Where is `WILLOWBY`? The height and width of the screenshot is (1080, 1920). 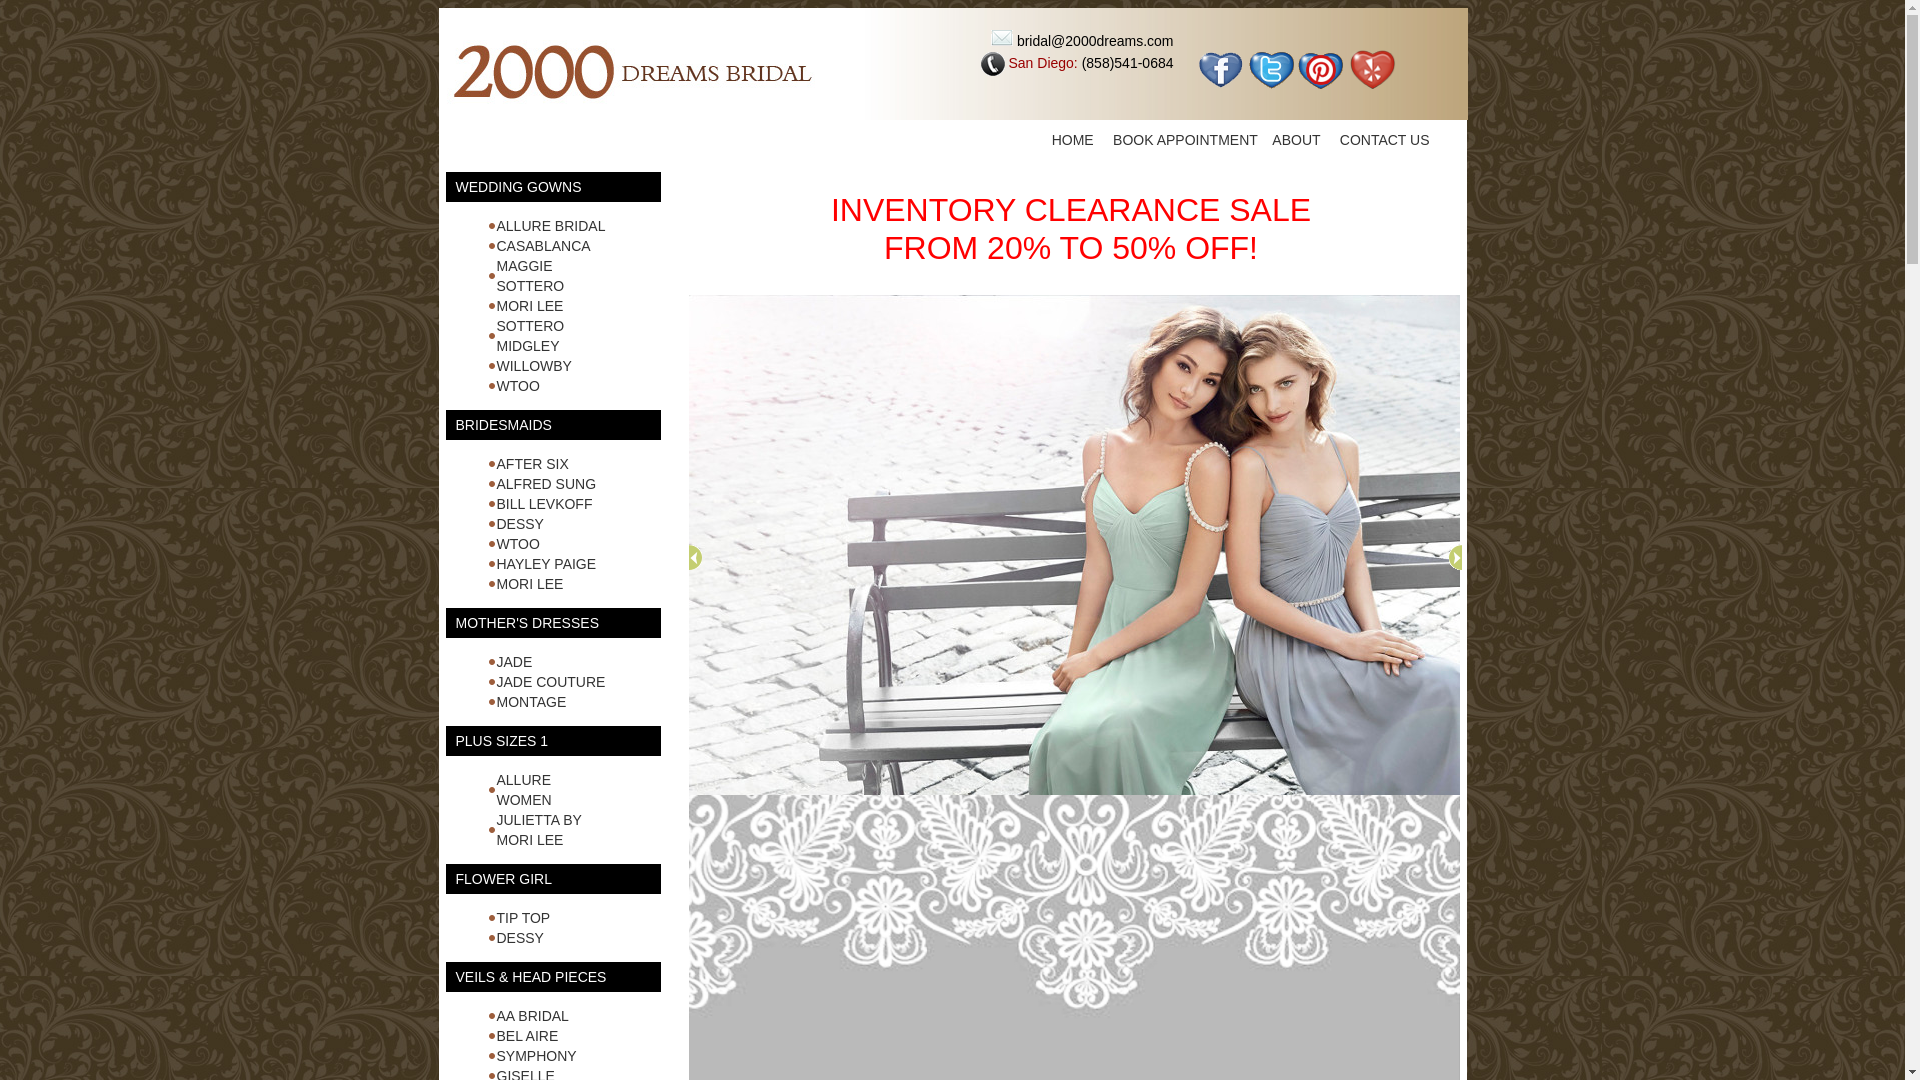 WILLOWBY is located at coordinates (534, 366).